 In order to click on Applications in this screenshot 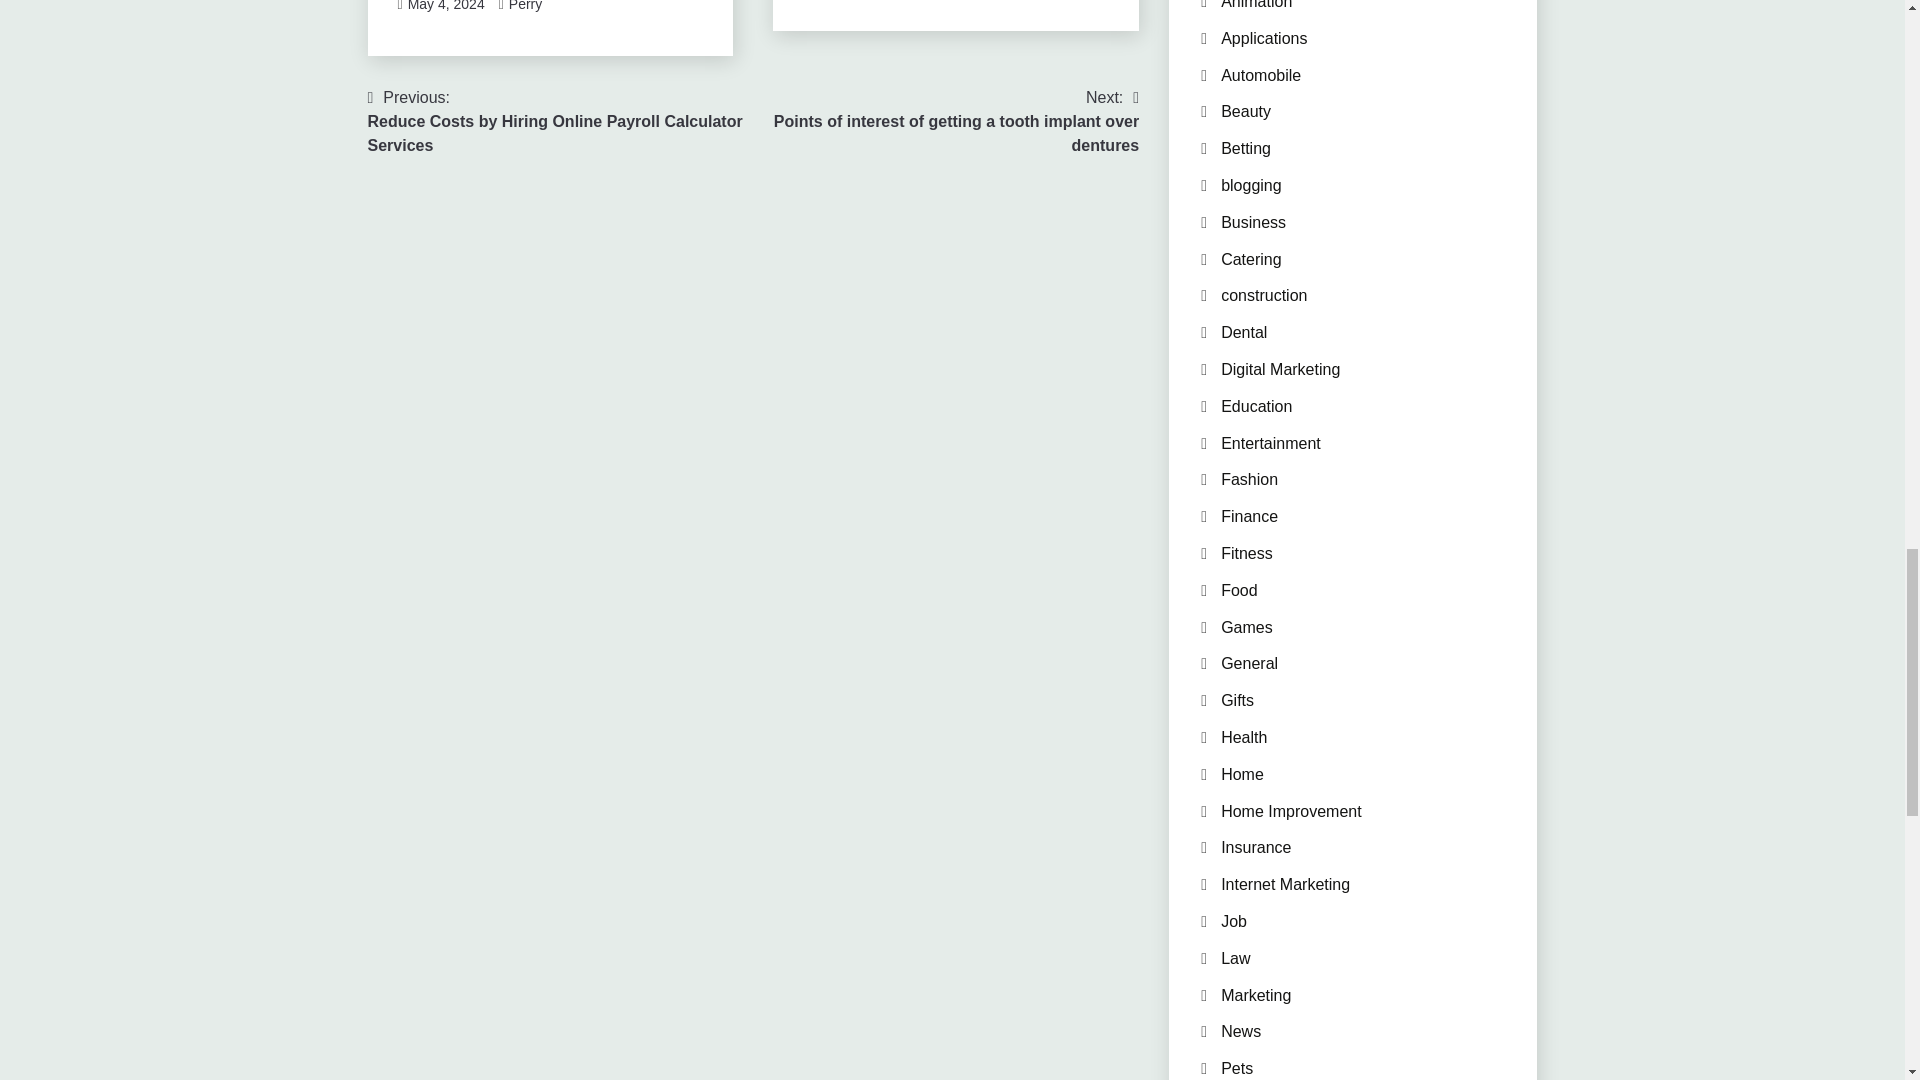, I will do `click(1264, 38)`.